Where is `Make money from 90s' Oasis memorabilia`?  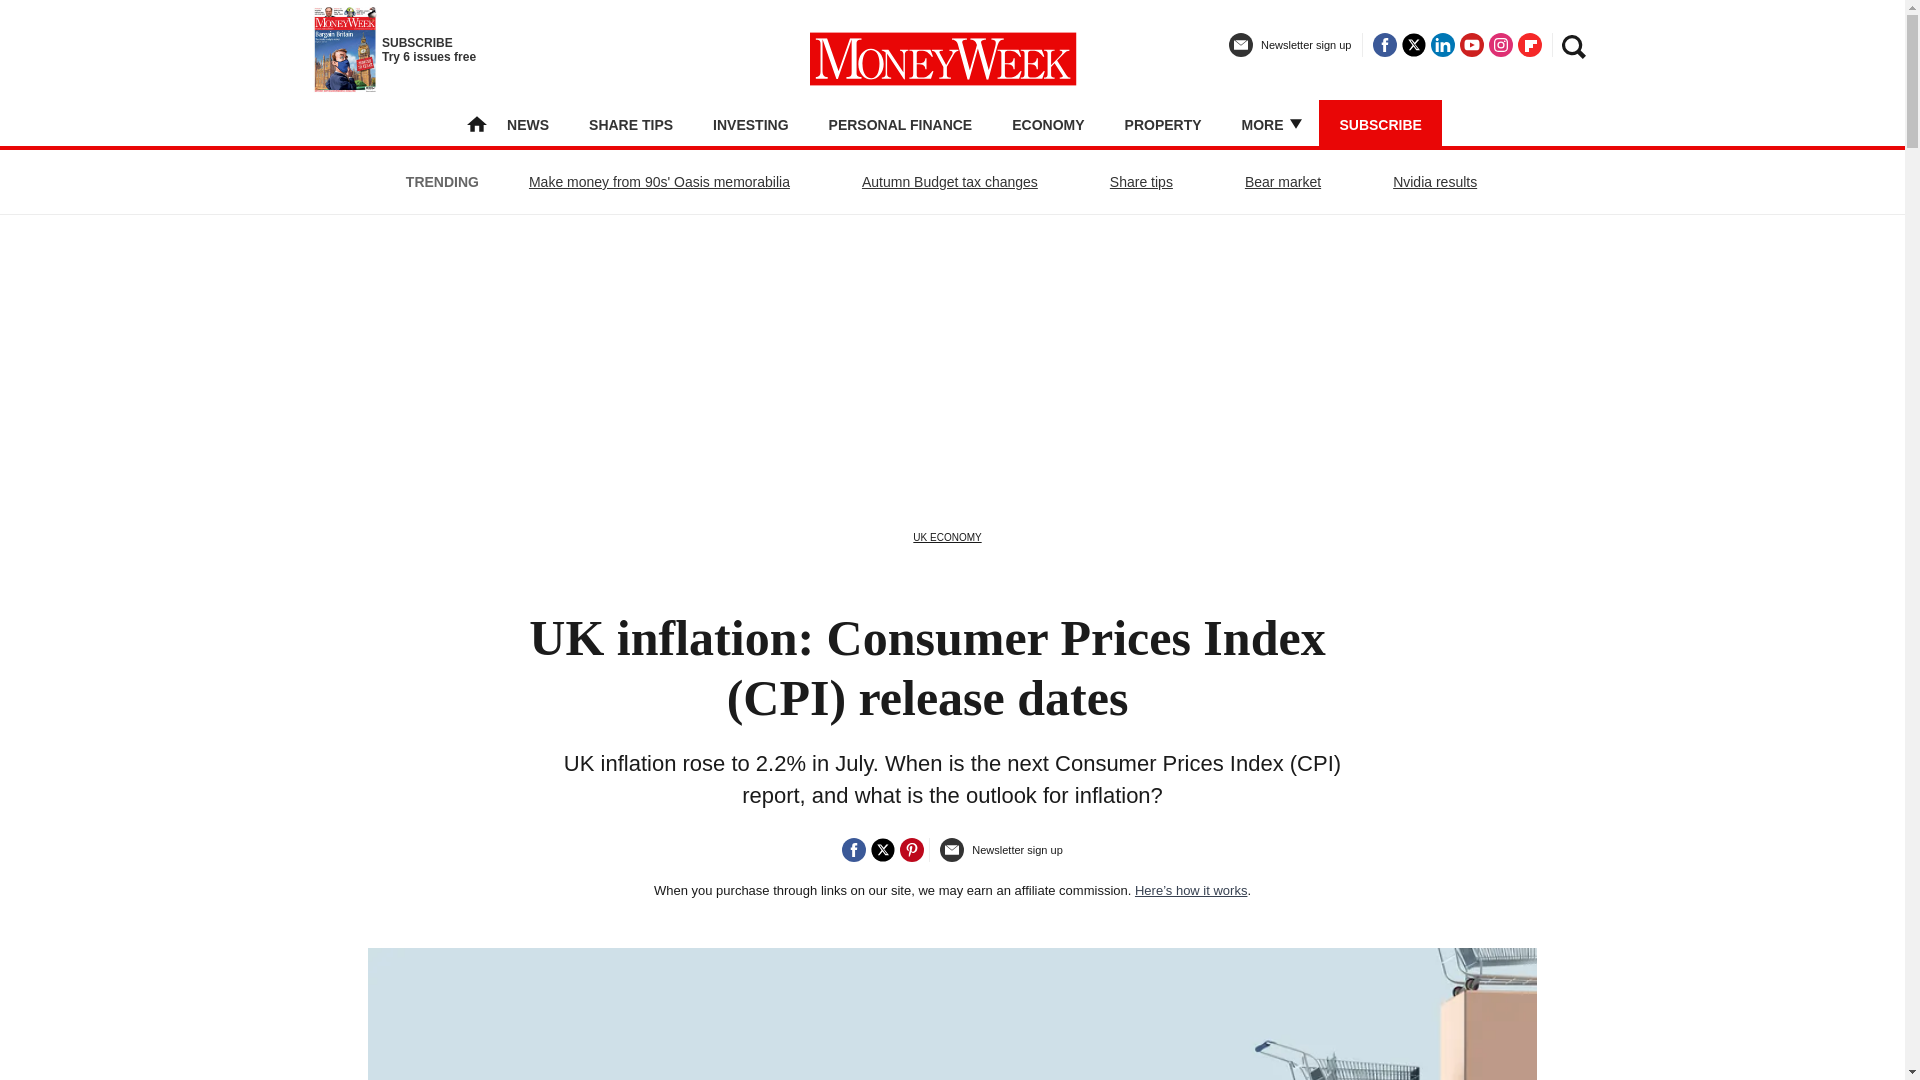 Make money from 90s' Oasis memorabilia is located at coordinates (659, 182).